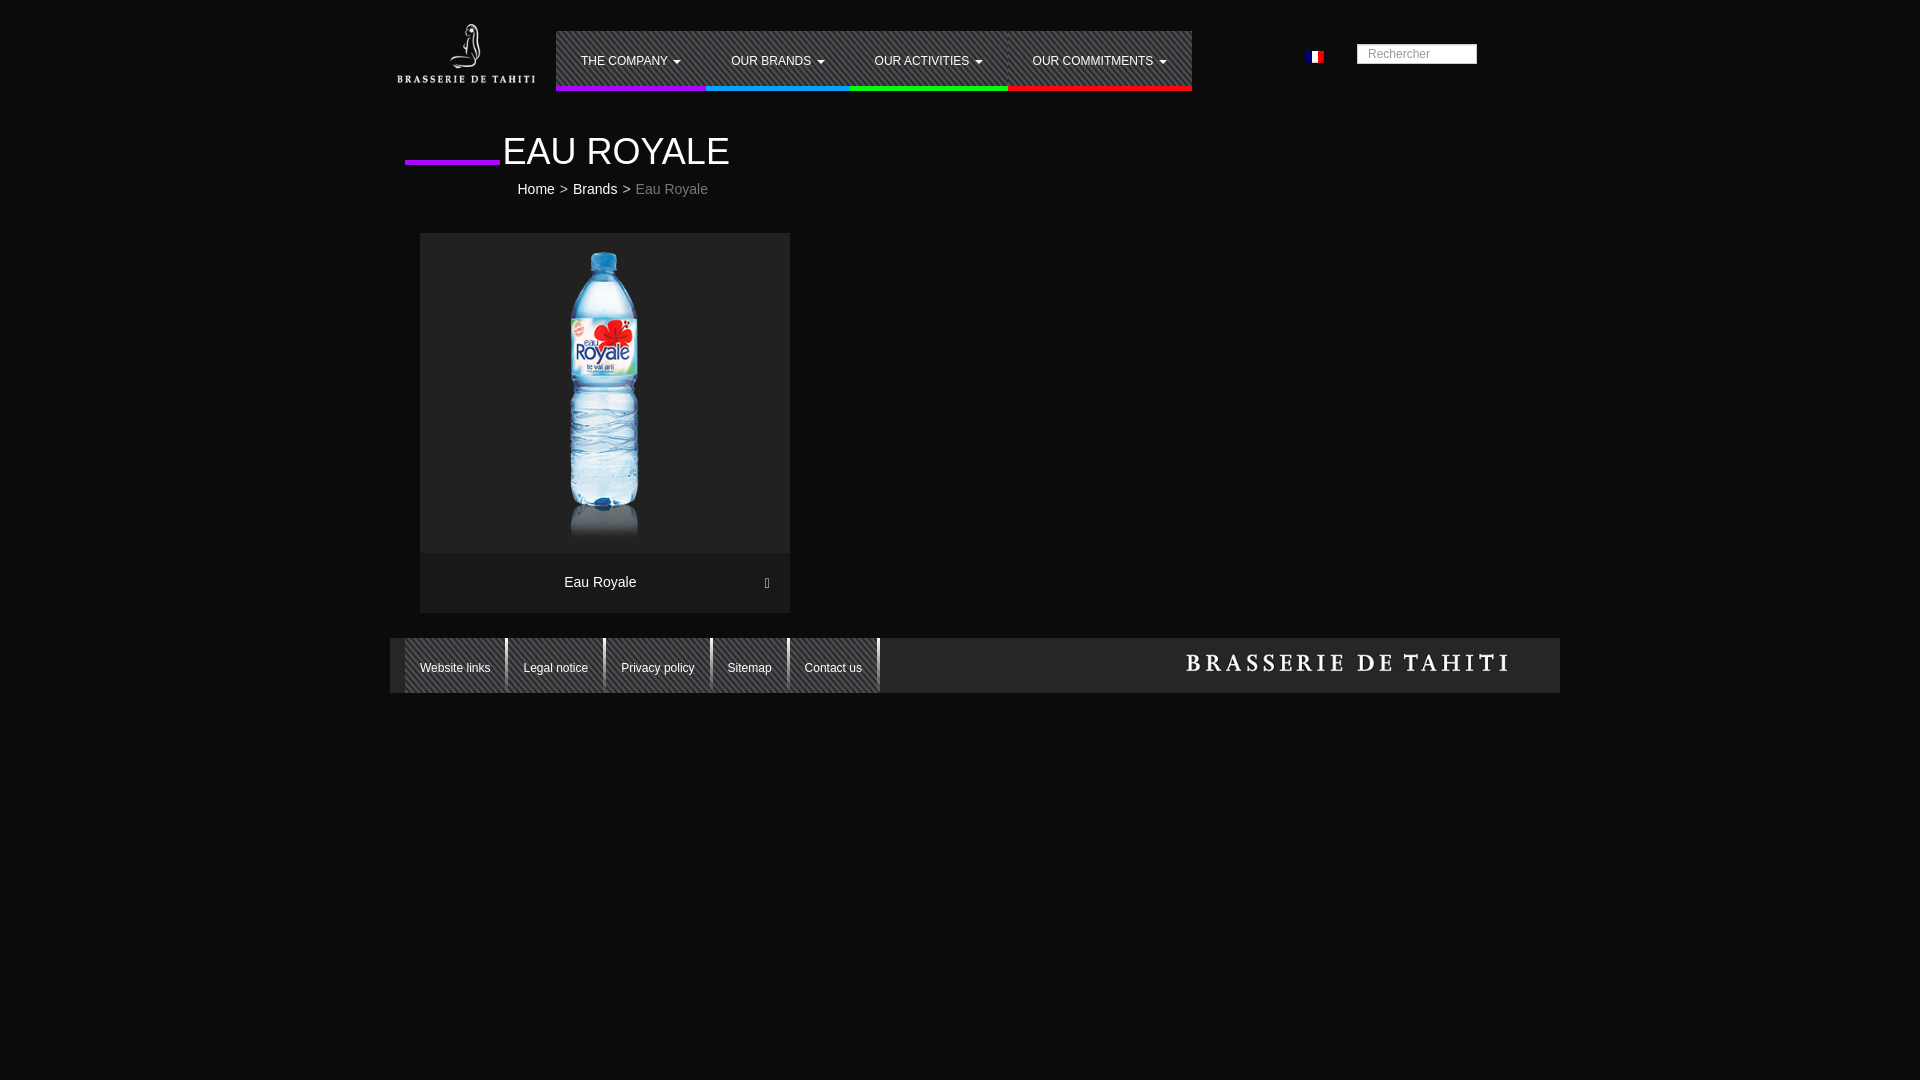 Image resolution: width=1920 pixels, height=1080 pixels. Describe the element at coordinates (631, 60) in the screenshot. I see `THE COMPANY` at that location.